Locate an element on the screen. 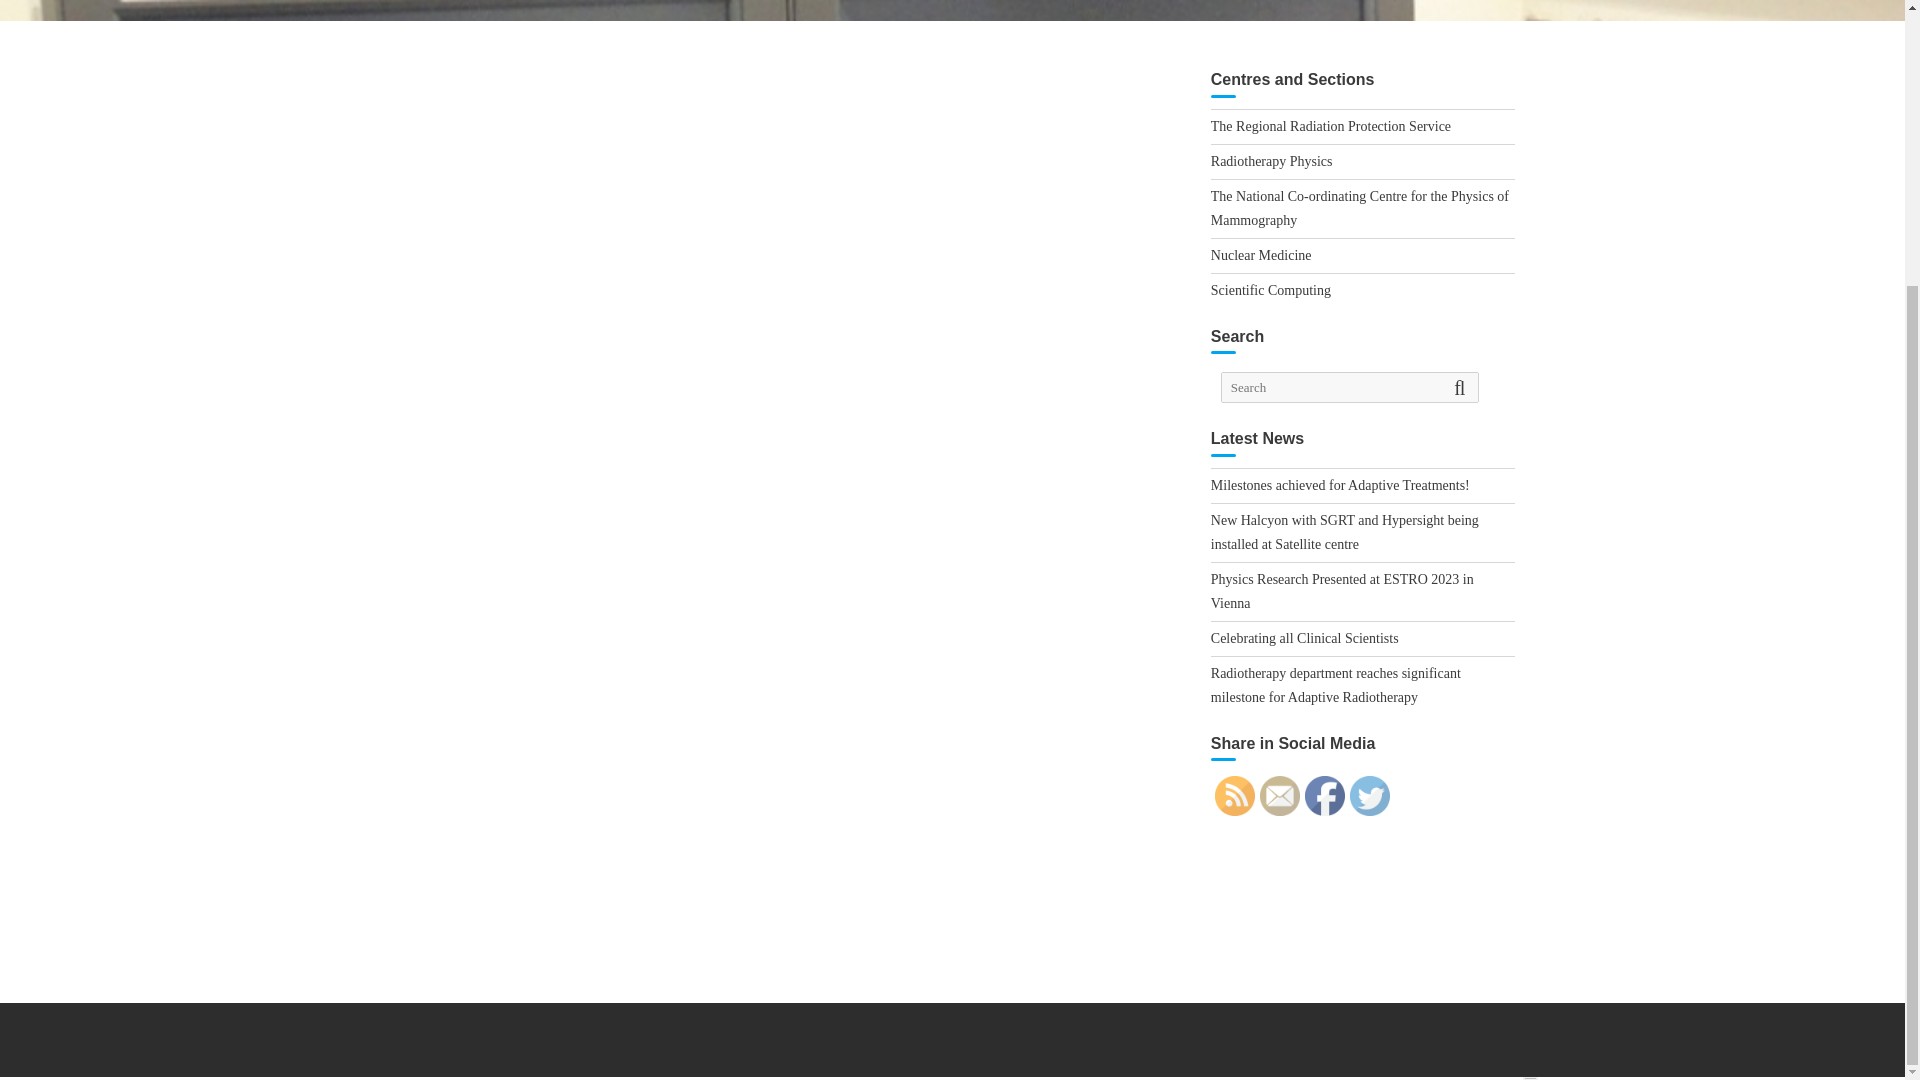 This screenshot has width=1920, height=1080. Twitter is located at coordinates (1370, 796).